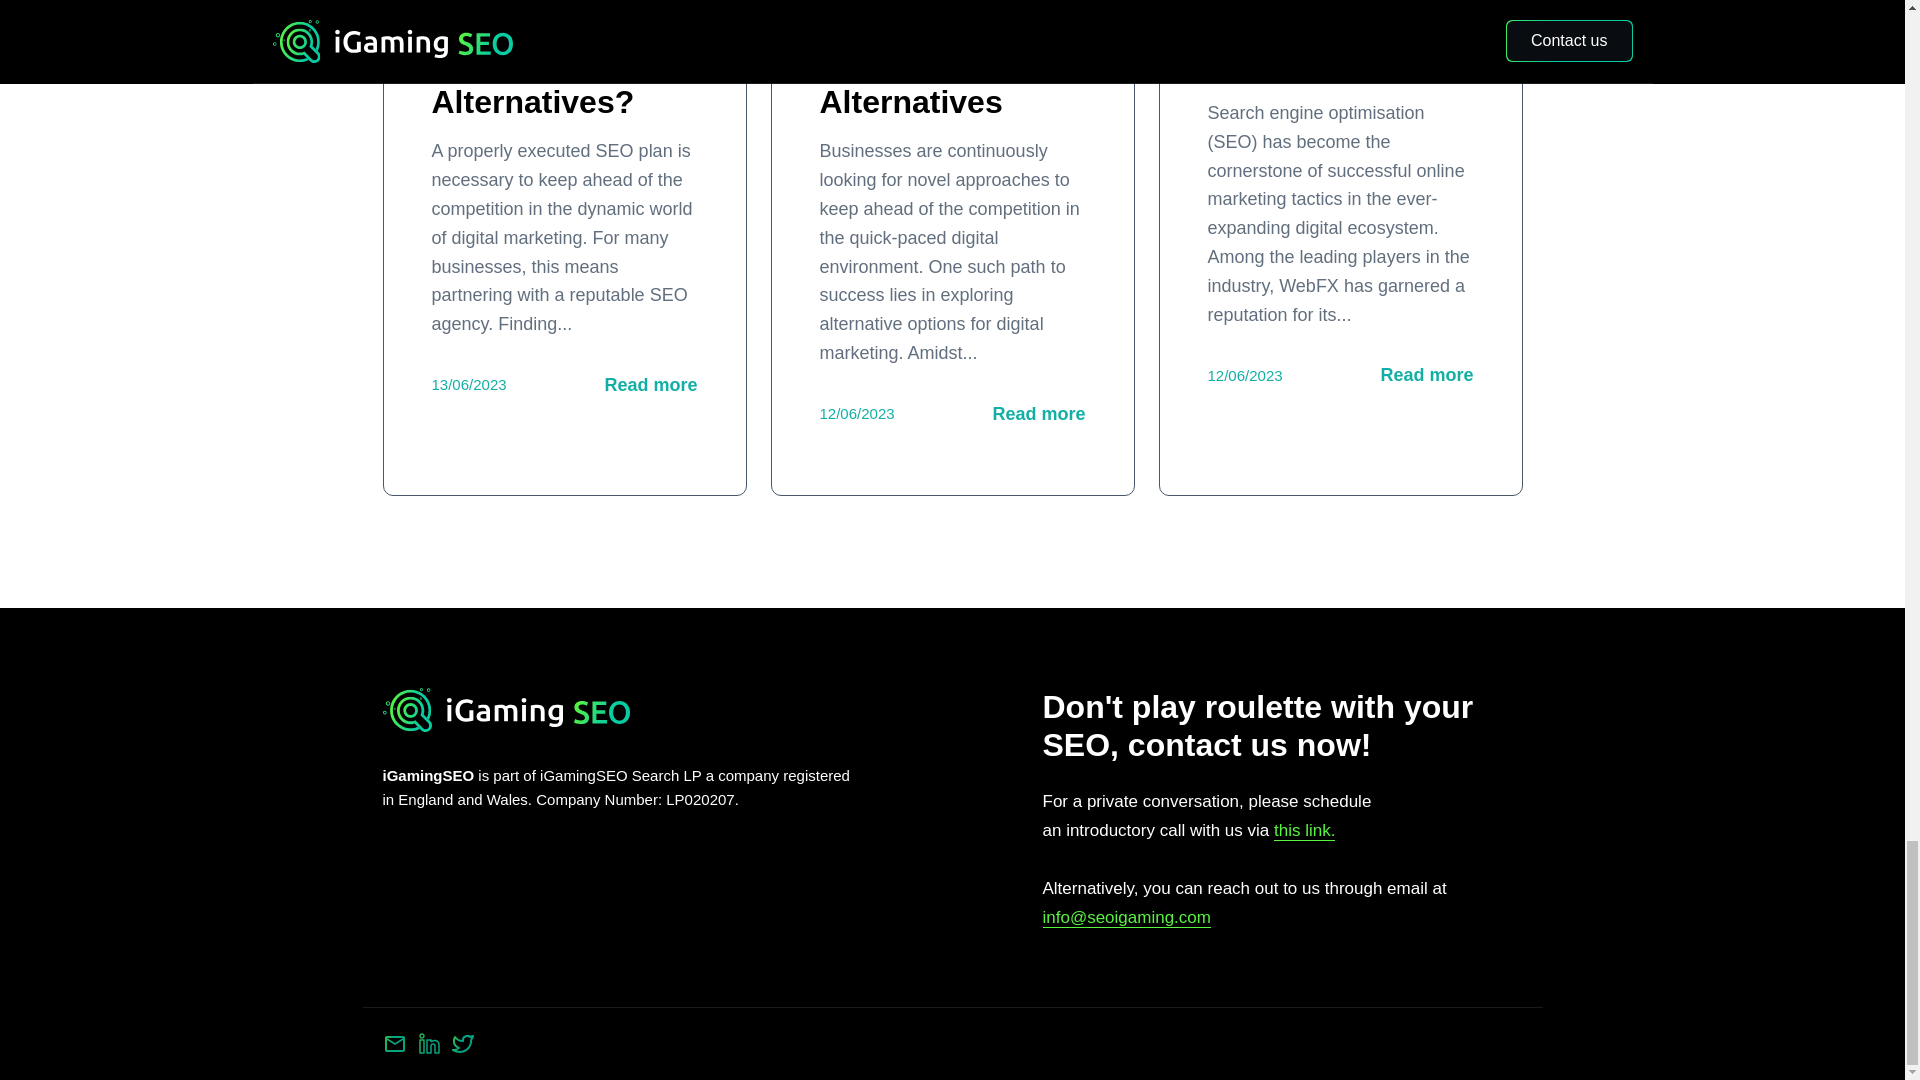 The width and height of the screenshot is (1920, 1080). Describe the element at coordinates (1426, 374) in the screenshot. I see `Read more` at that location.